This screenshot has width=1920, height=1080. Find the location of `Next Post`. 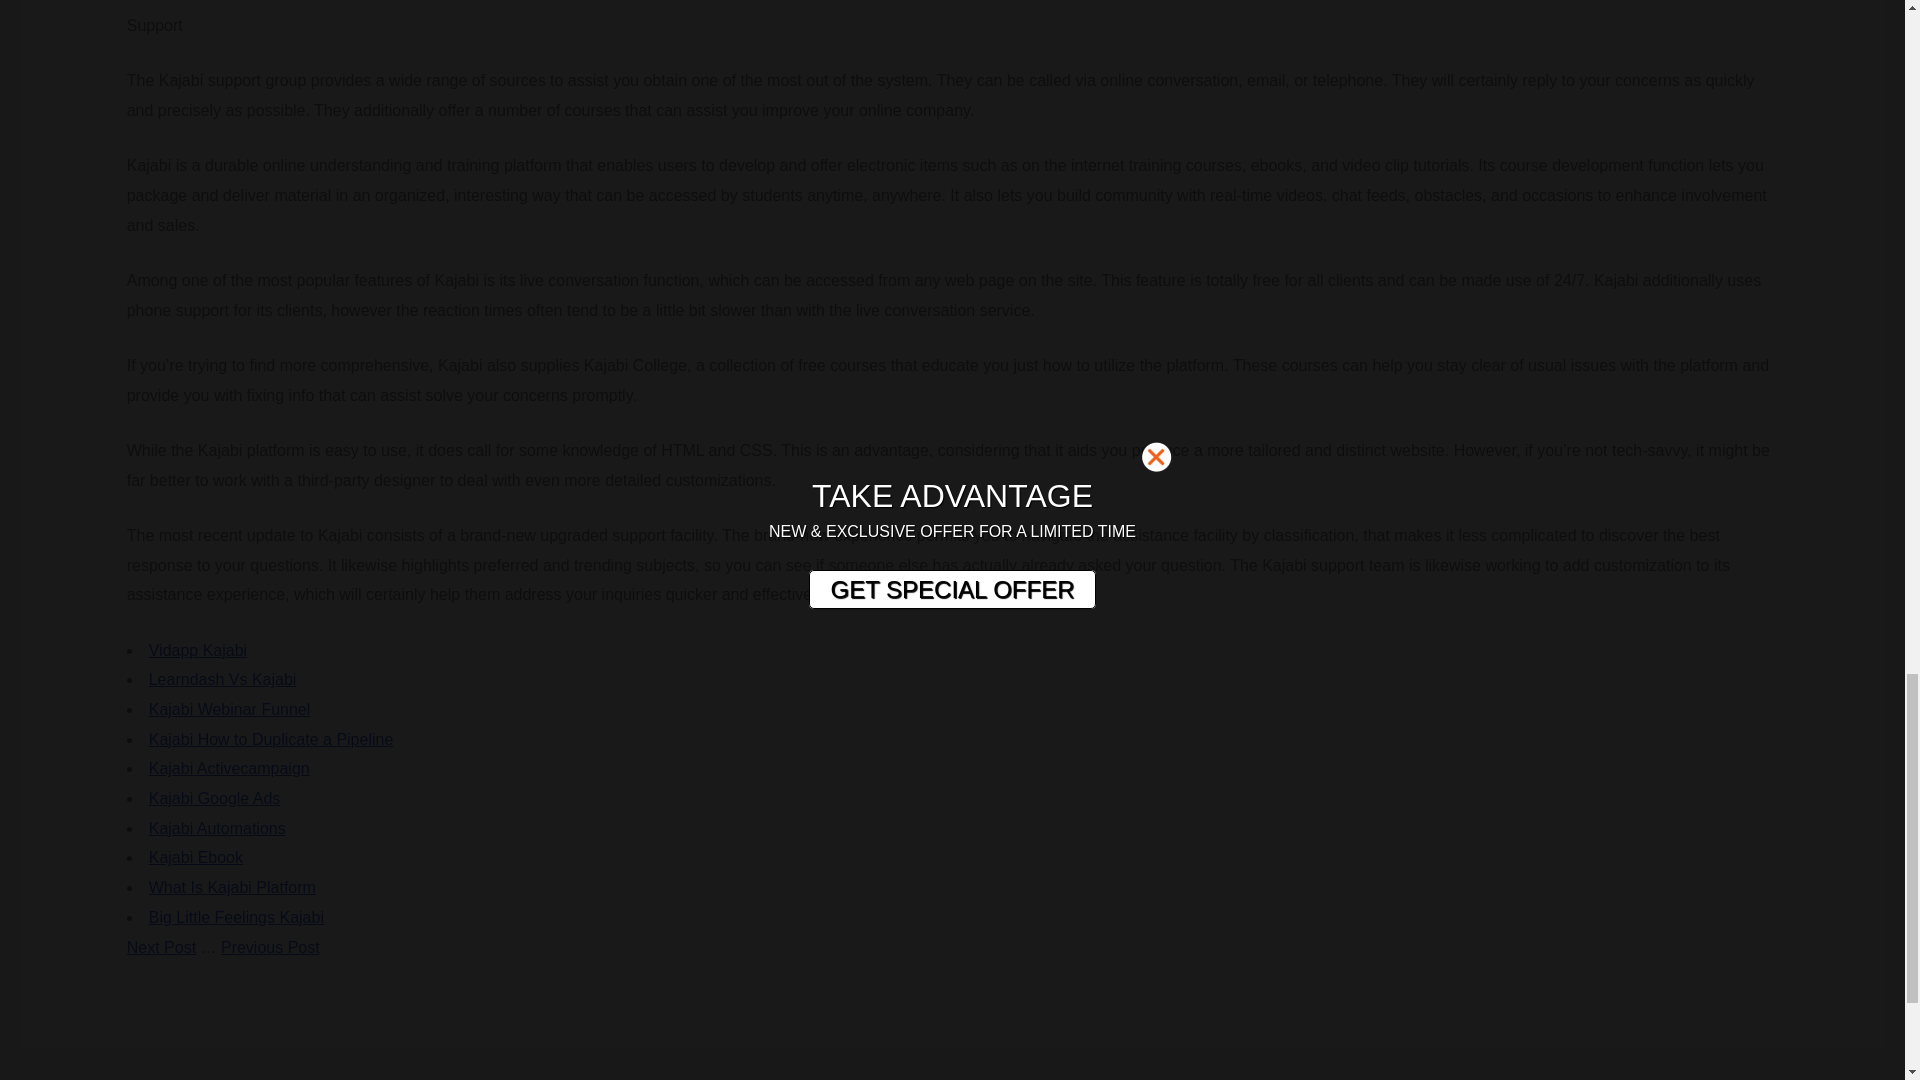

Next Post is located at coordinates (160, 946).